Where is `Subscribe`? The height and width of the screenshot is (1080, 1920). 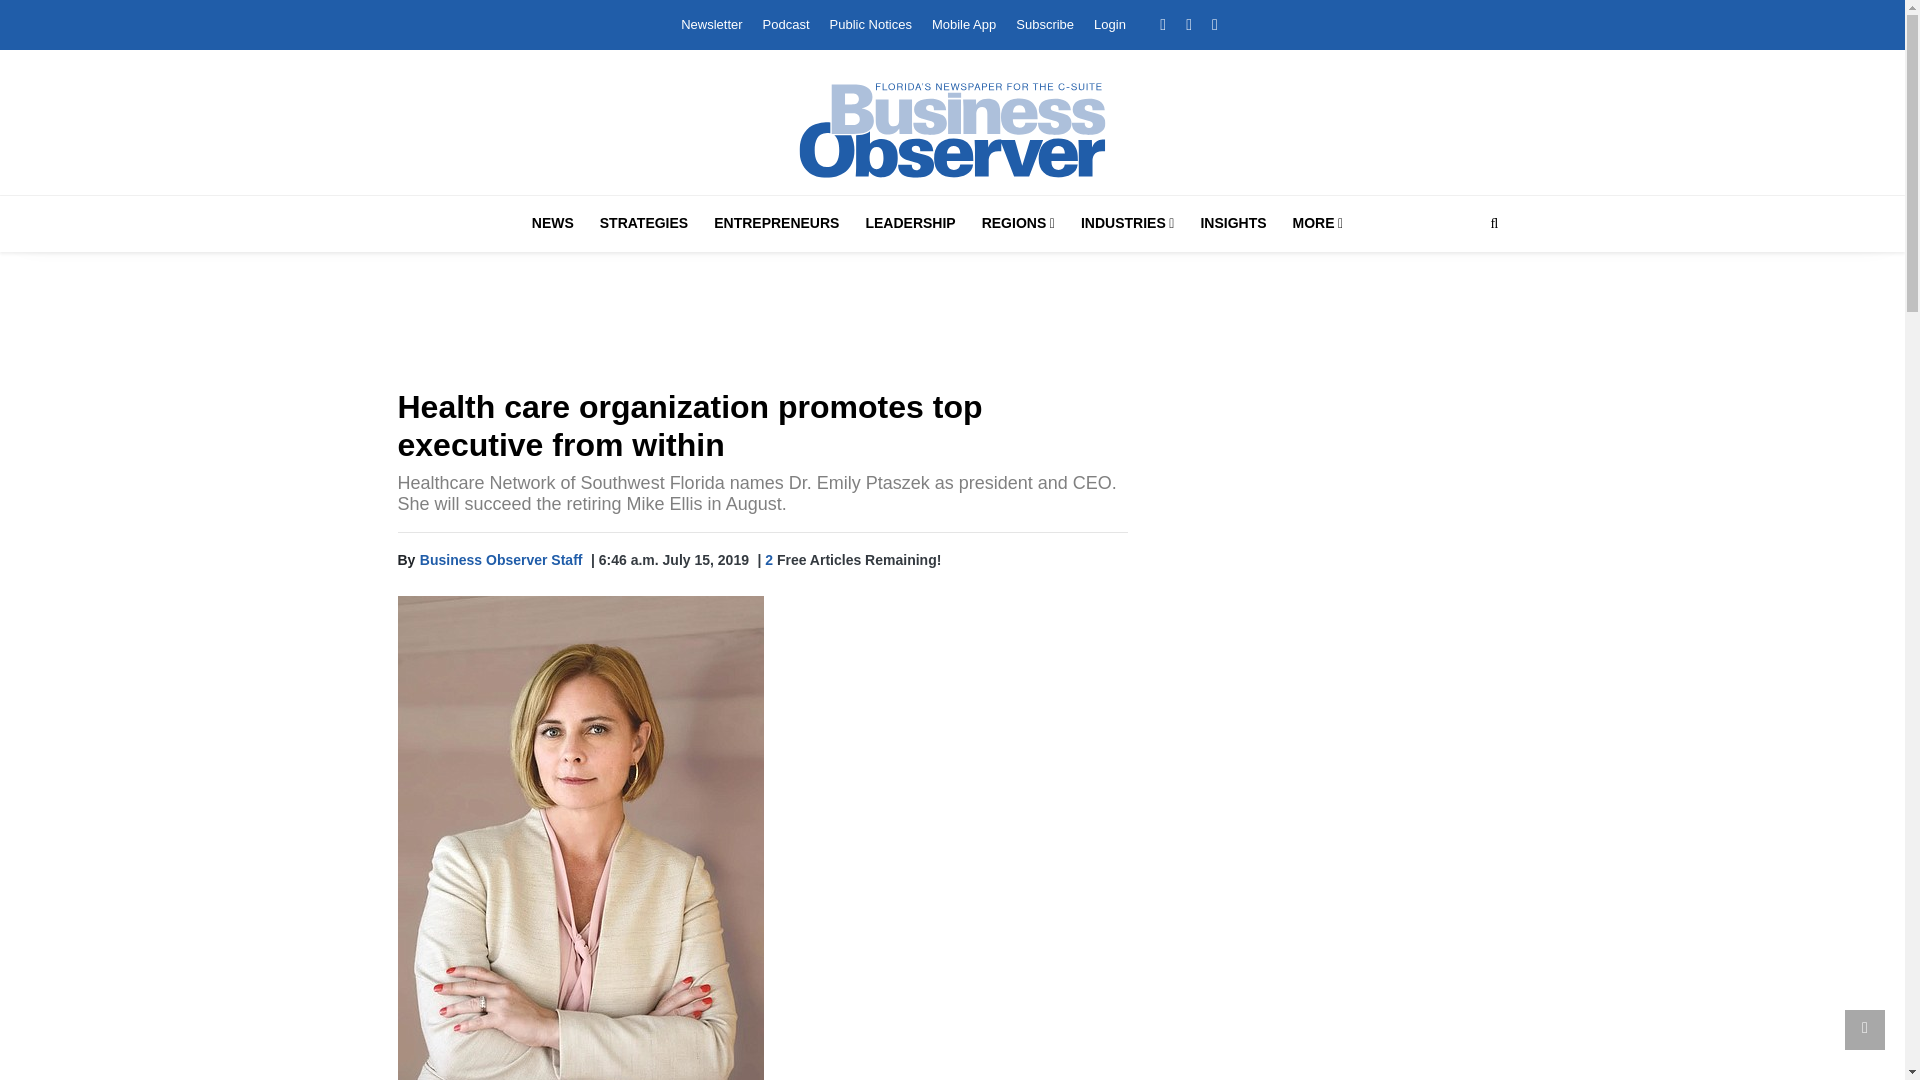
Subscribe is located at coordinates (1044, 24).